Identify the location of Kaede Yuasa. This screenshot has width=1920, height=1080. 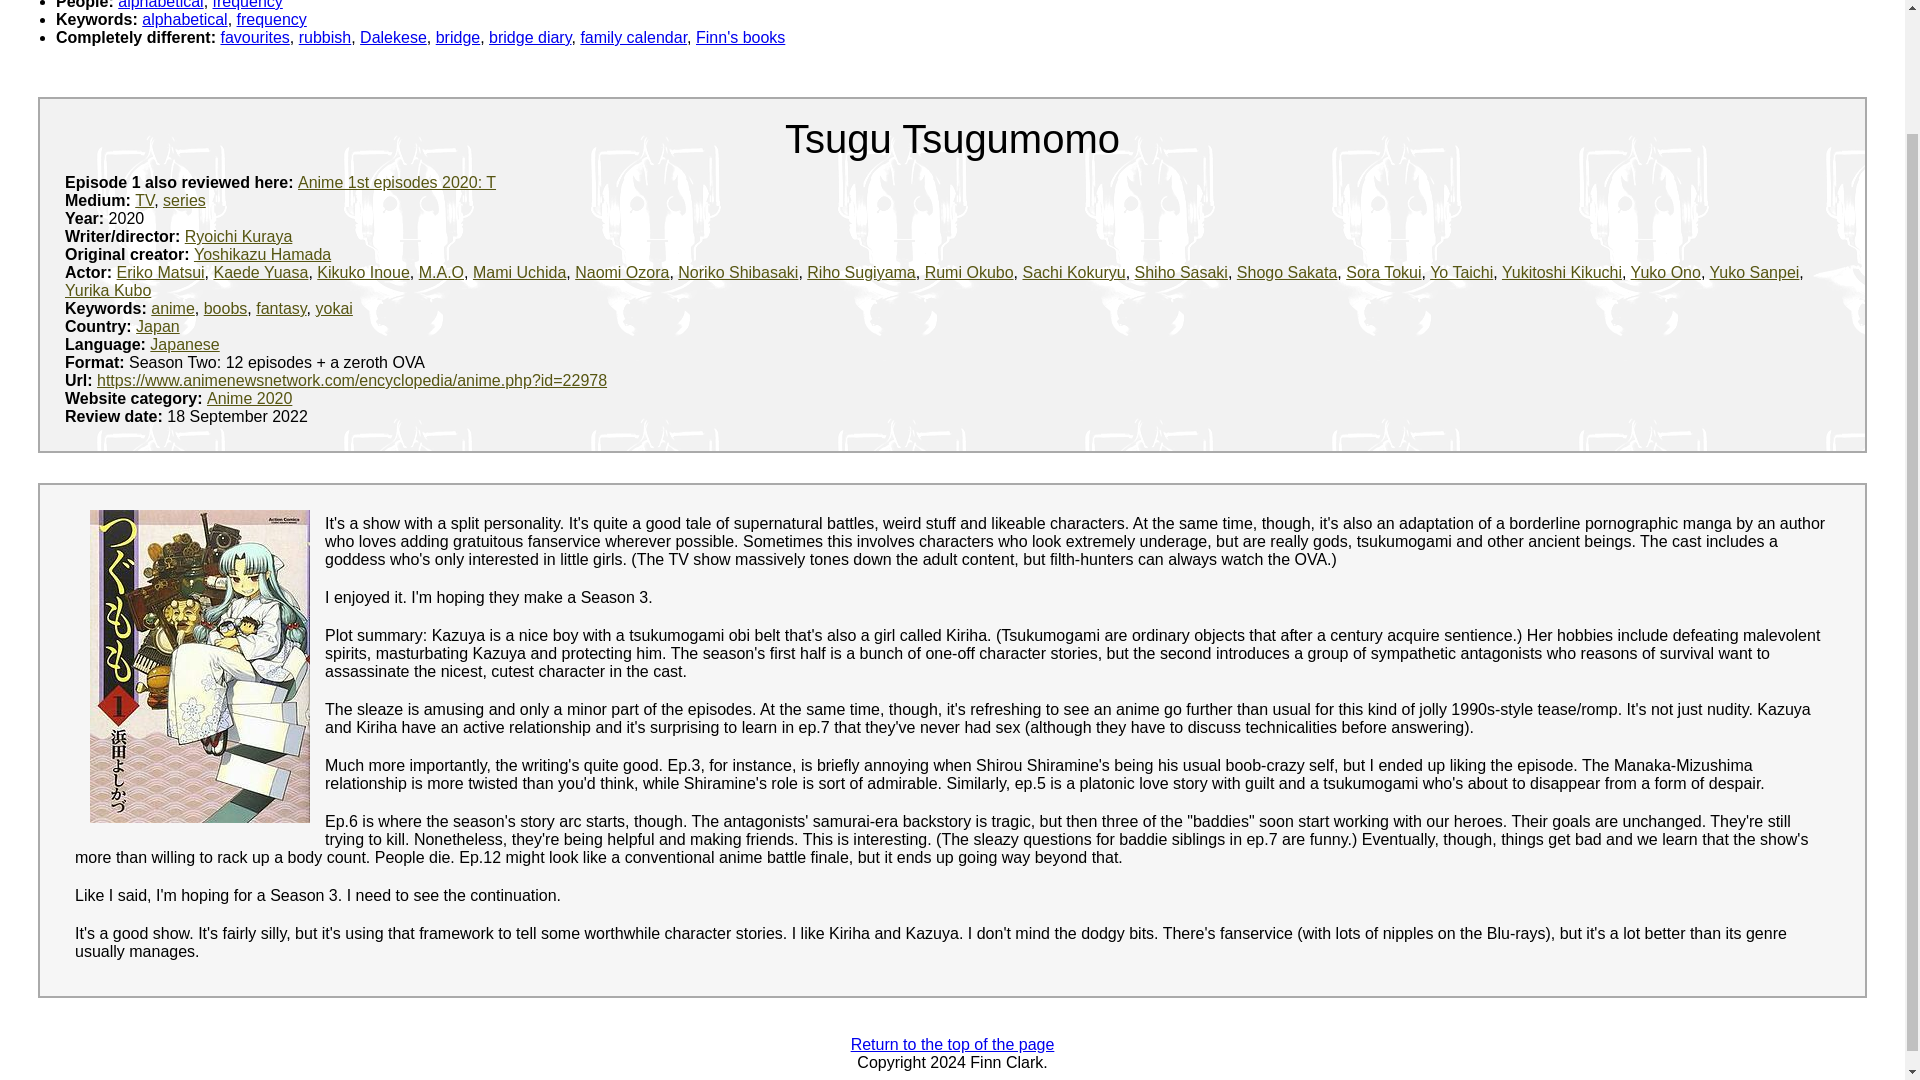
(260, 272).